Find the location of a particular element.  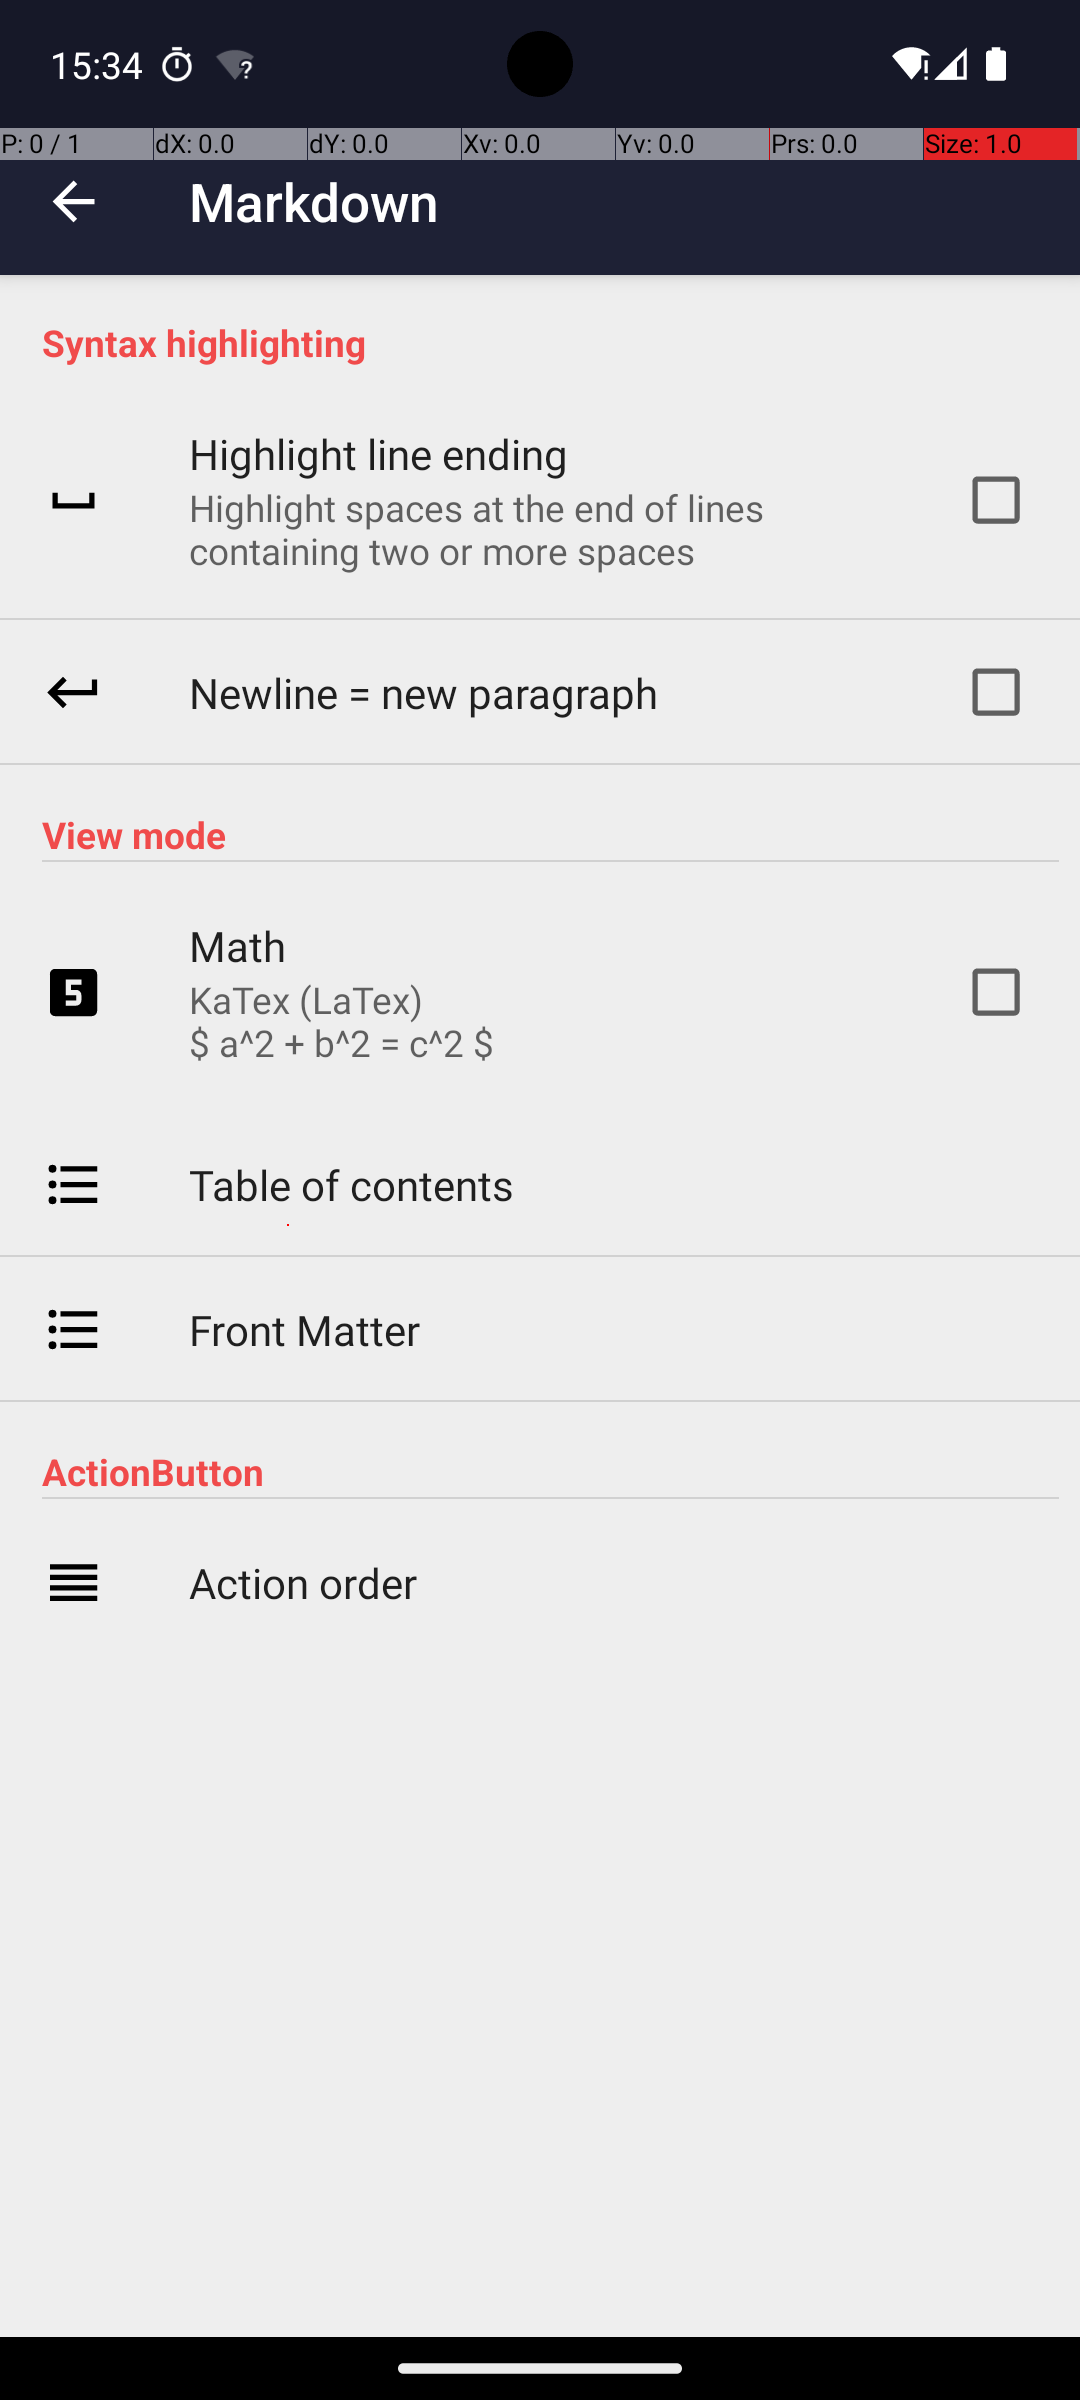

Highlight line ending is located at coordinates (378, 454).